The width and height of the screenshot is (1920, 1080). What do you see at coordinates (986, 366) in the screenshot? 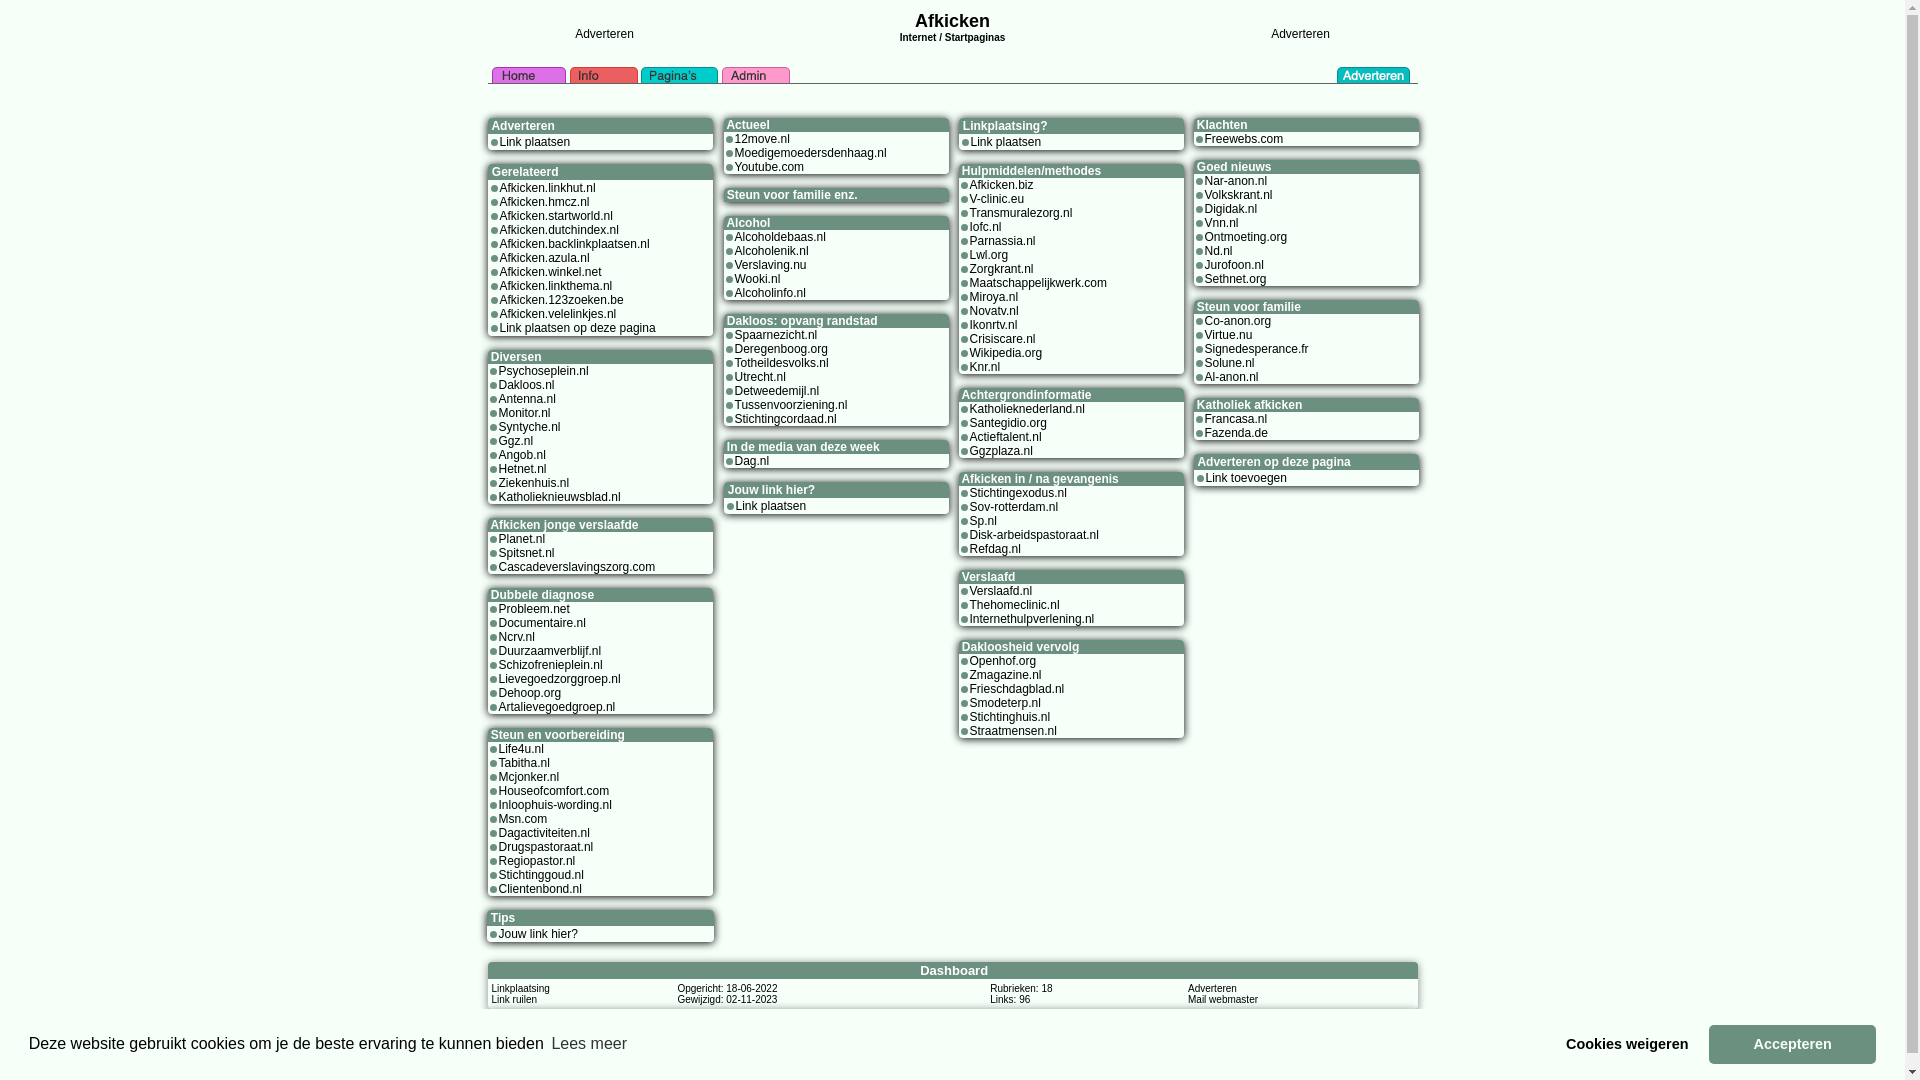
I see `Knr.nl` at bounding box center [986, 366].